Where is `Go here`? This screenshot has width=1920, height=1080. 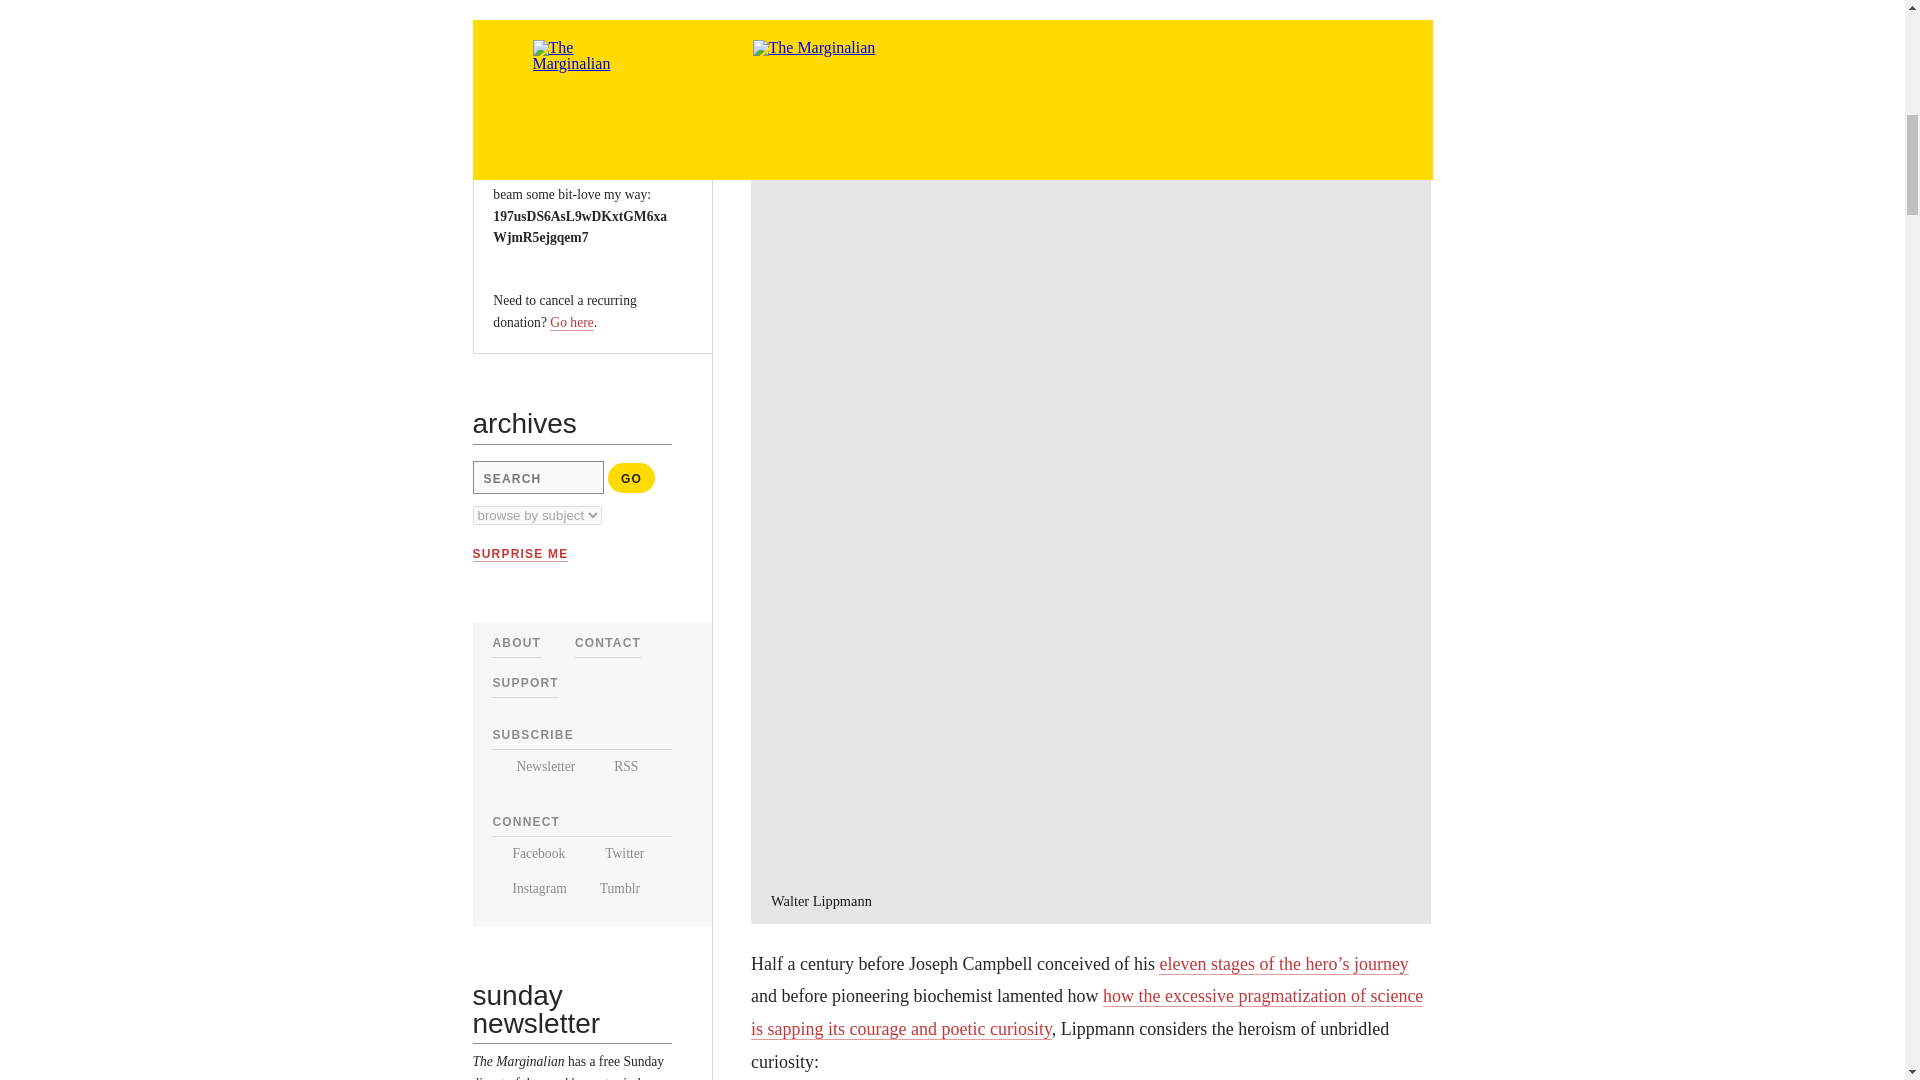
Go here is located at coordinates (571, 322).